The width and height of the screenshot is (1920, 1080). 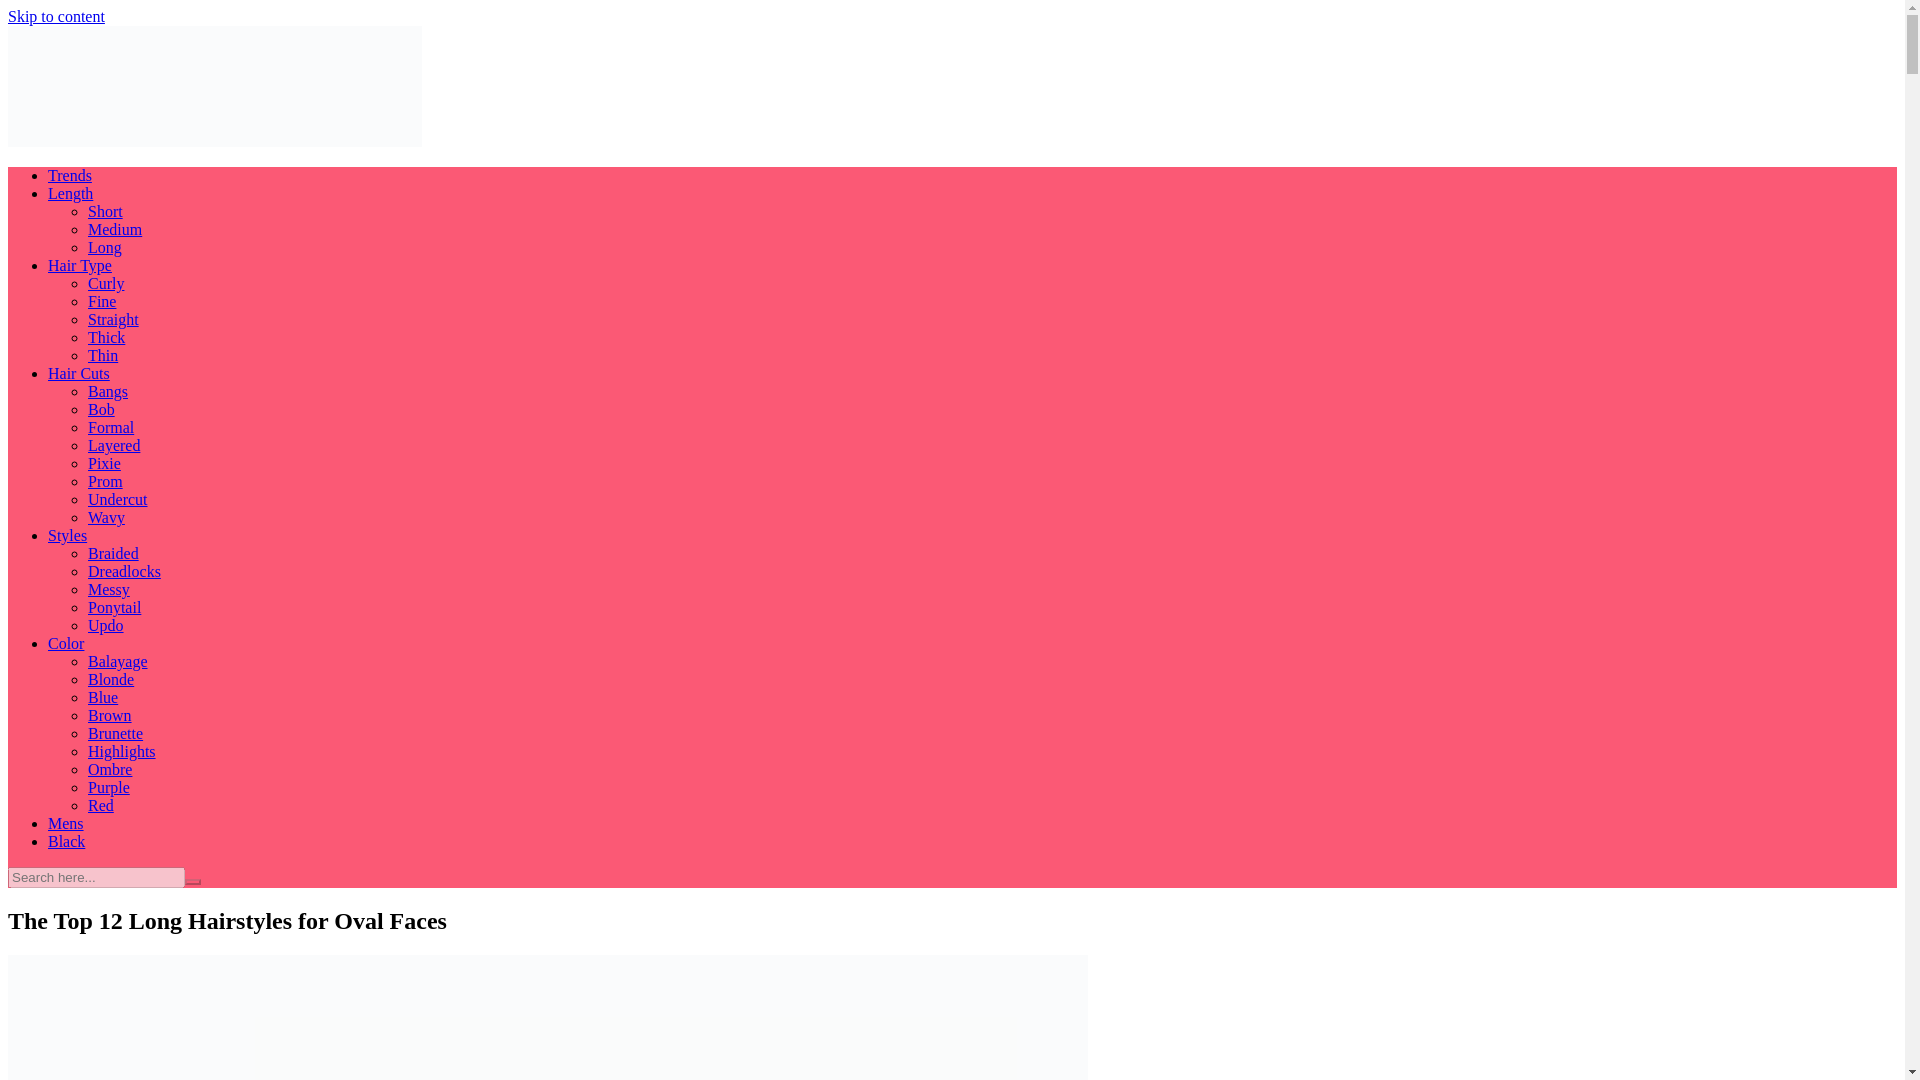 What do you see at coordinates (114, 445) in the screenshot?
I see `Layered` at bounding box center [114, 445].